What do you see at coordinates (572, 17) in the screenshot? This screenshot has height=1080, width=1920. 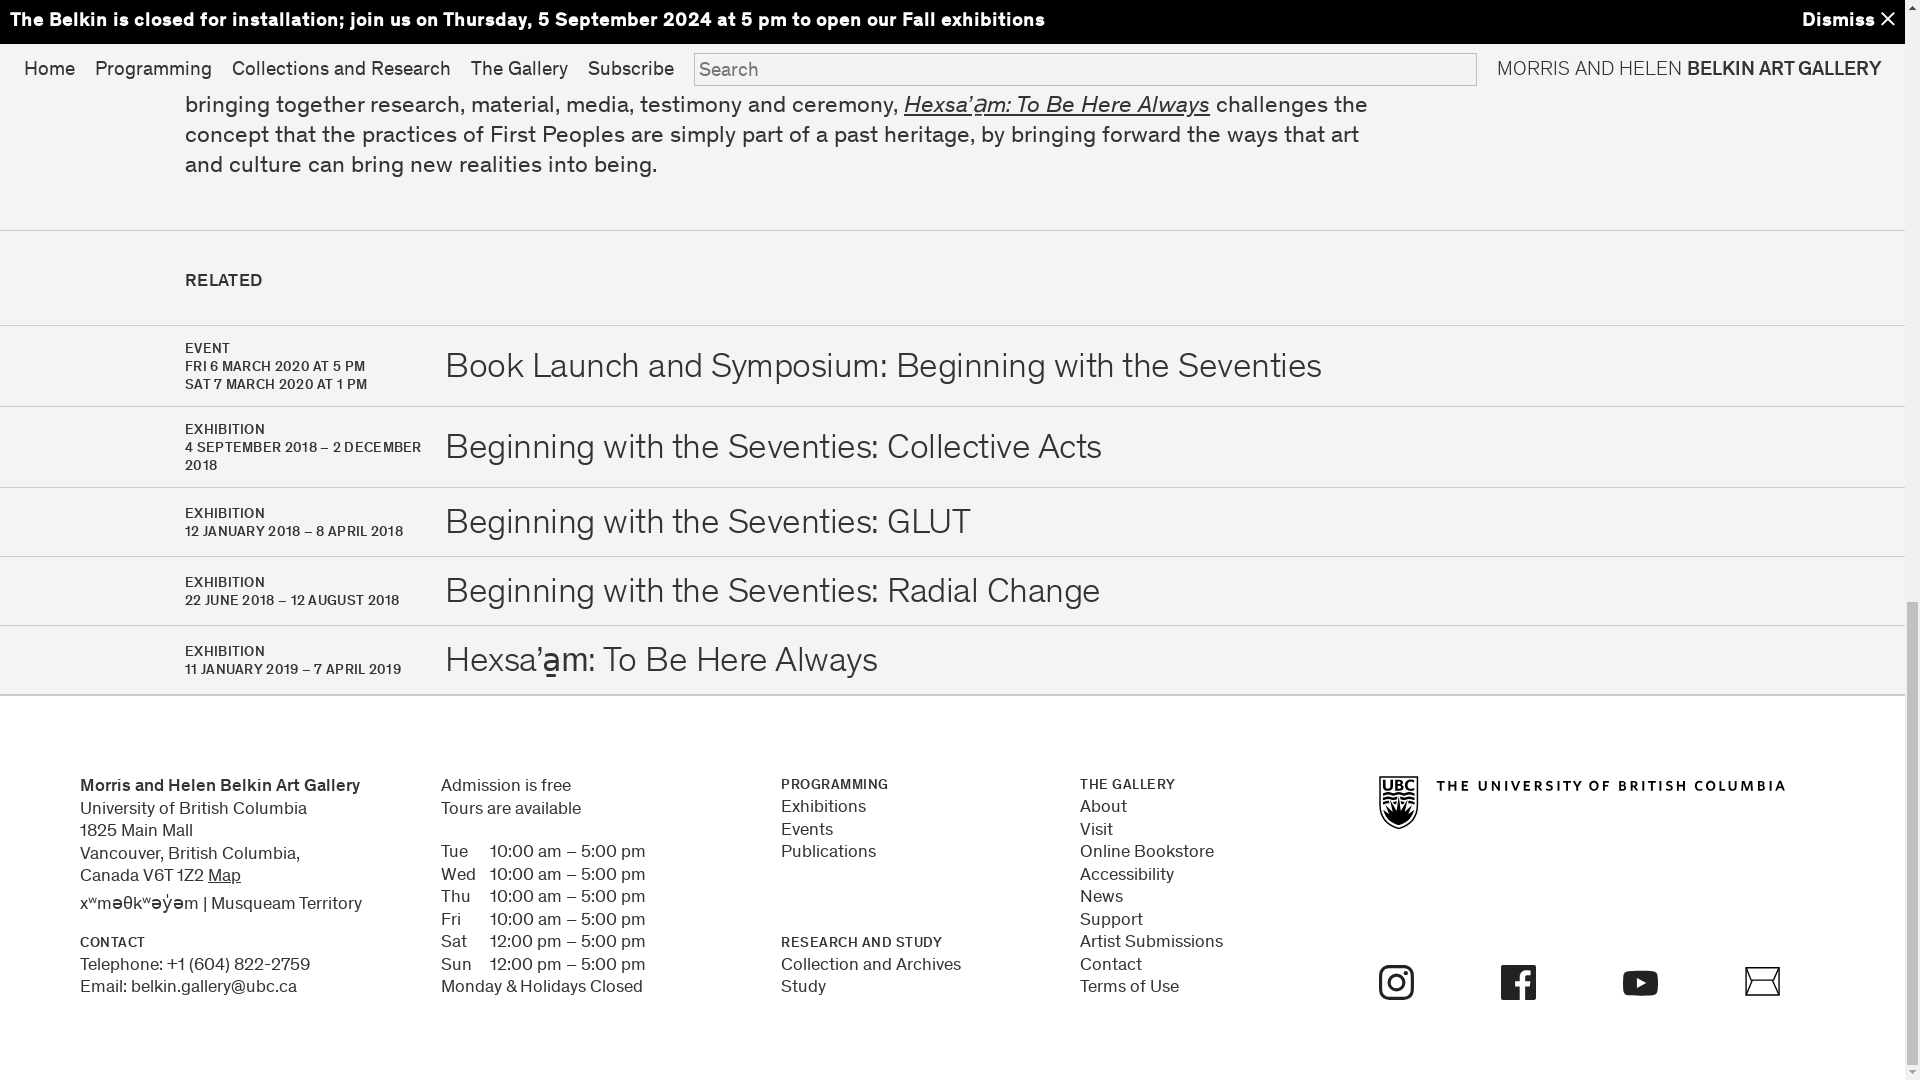 I see `Radial Change` at bounding box center [572, 17].